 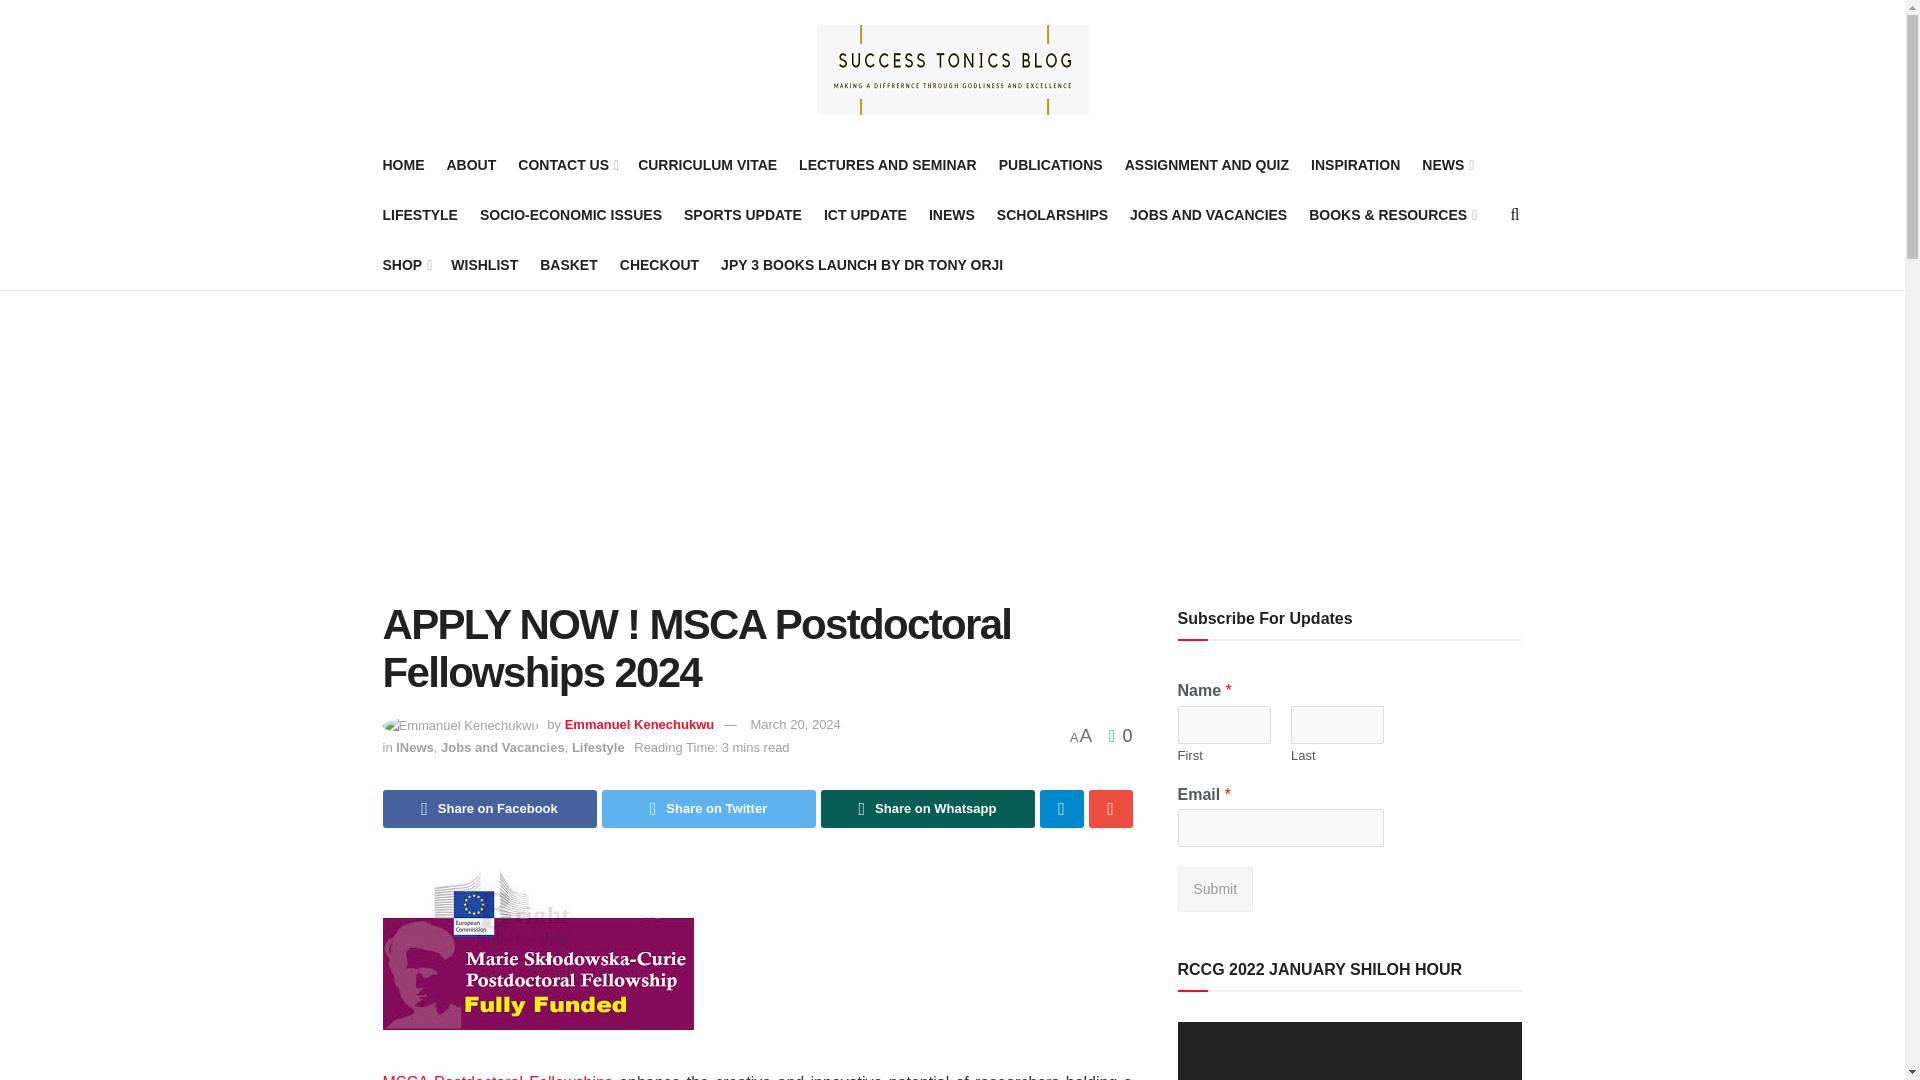 I want to click on SHOP, so click(x=405, y=264).